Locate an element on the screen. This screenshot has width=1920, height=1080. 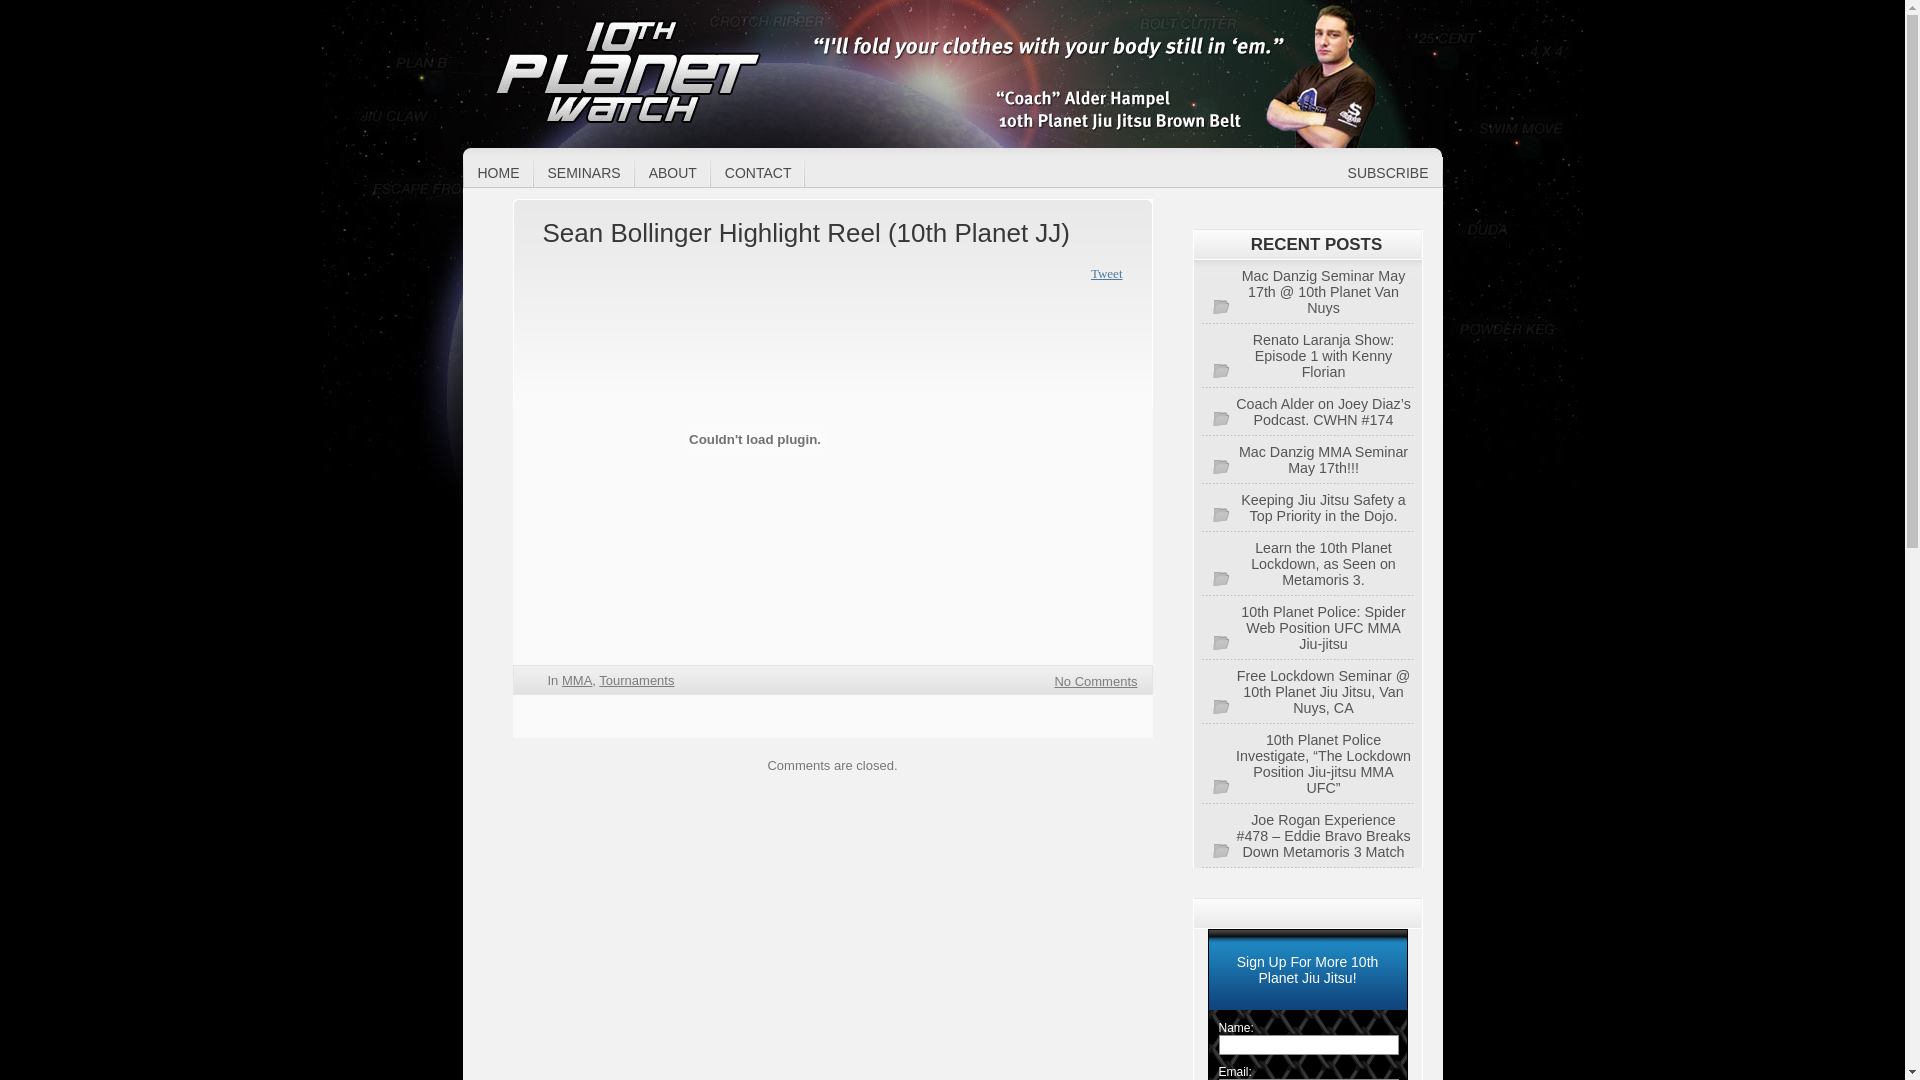
Sean Bollinger Highlight Reel (10th Planet JJ) is located at coordinates (806, 233).